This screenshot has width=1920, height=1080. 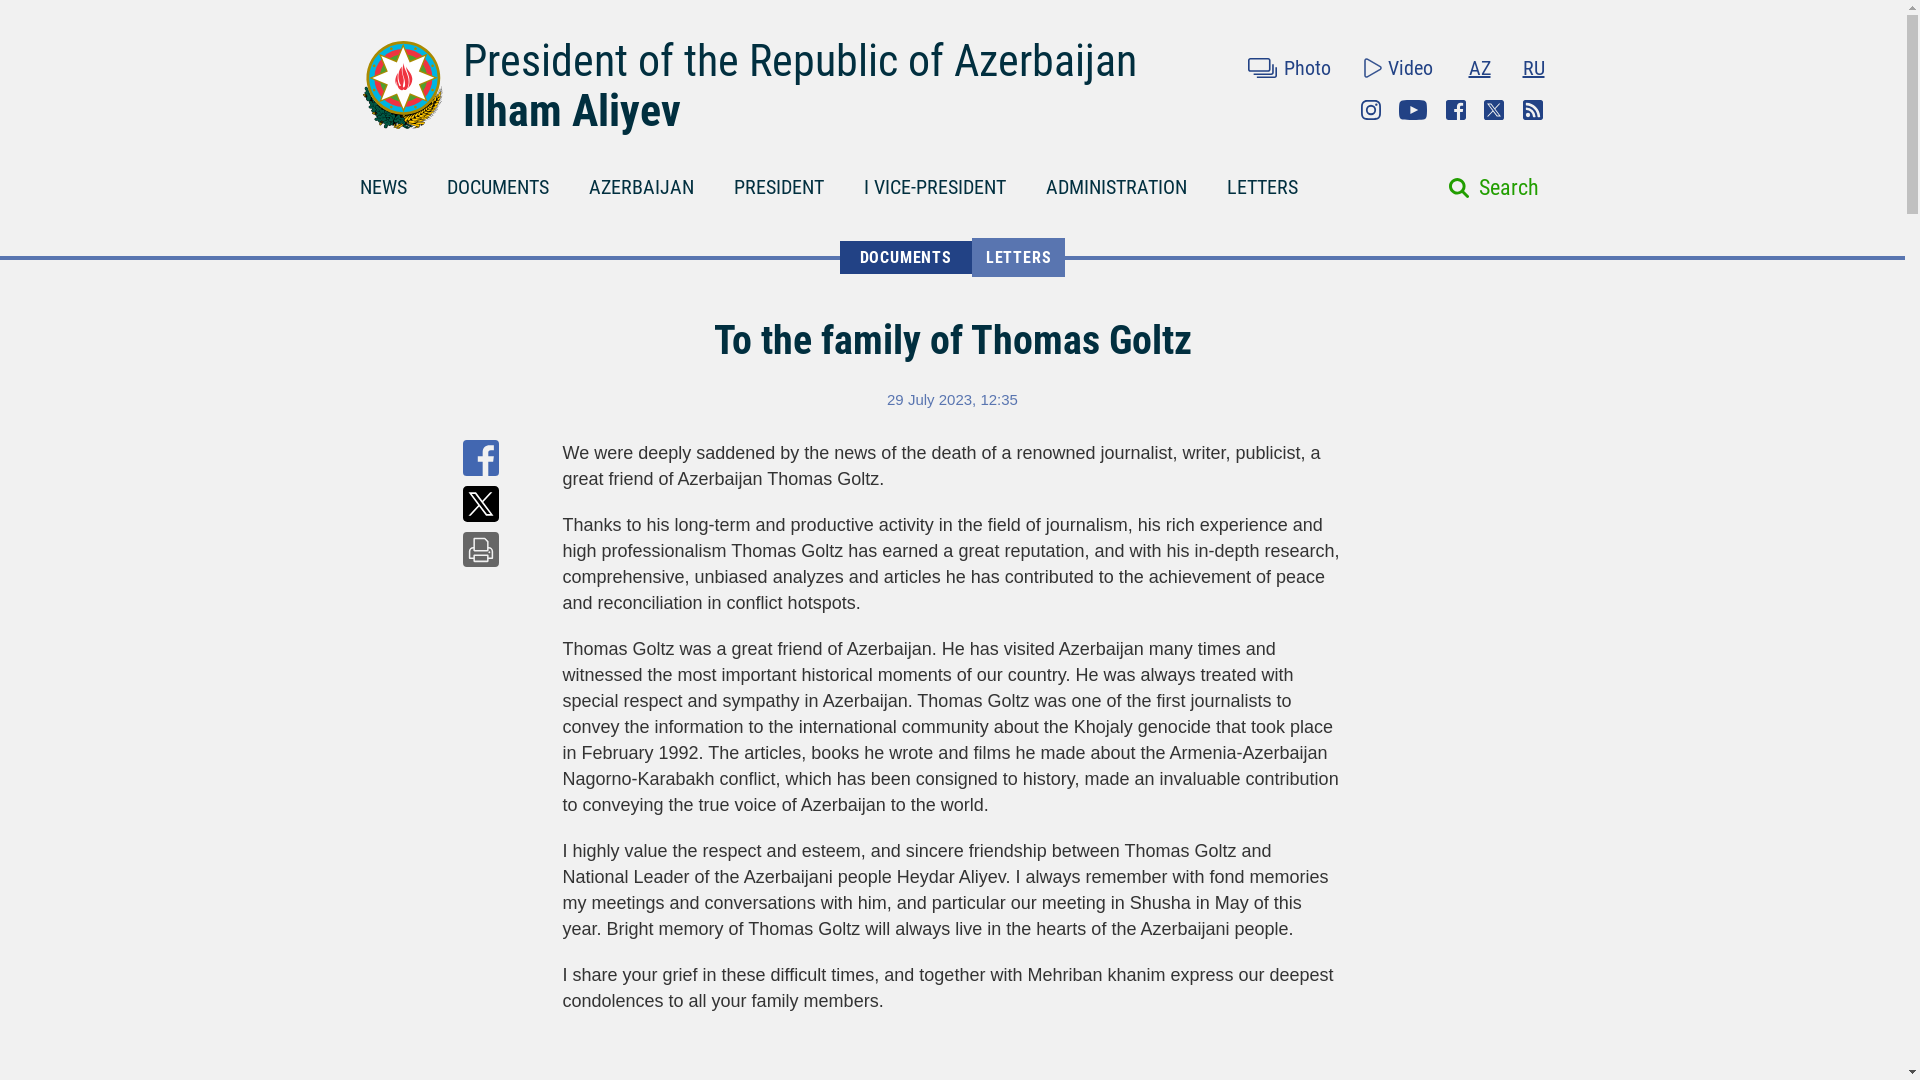 I want to click on President of the Republic of Azerbaijan, so click(x=799, y=60).